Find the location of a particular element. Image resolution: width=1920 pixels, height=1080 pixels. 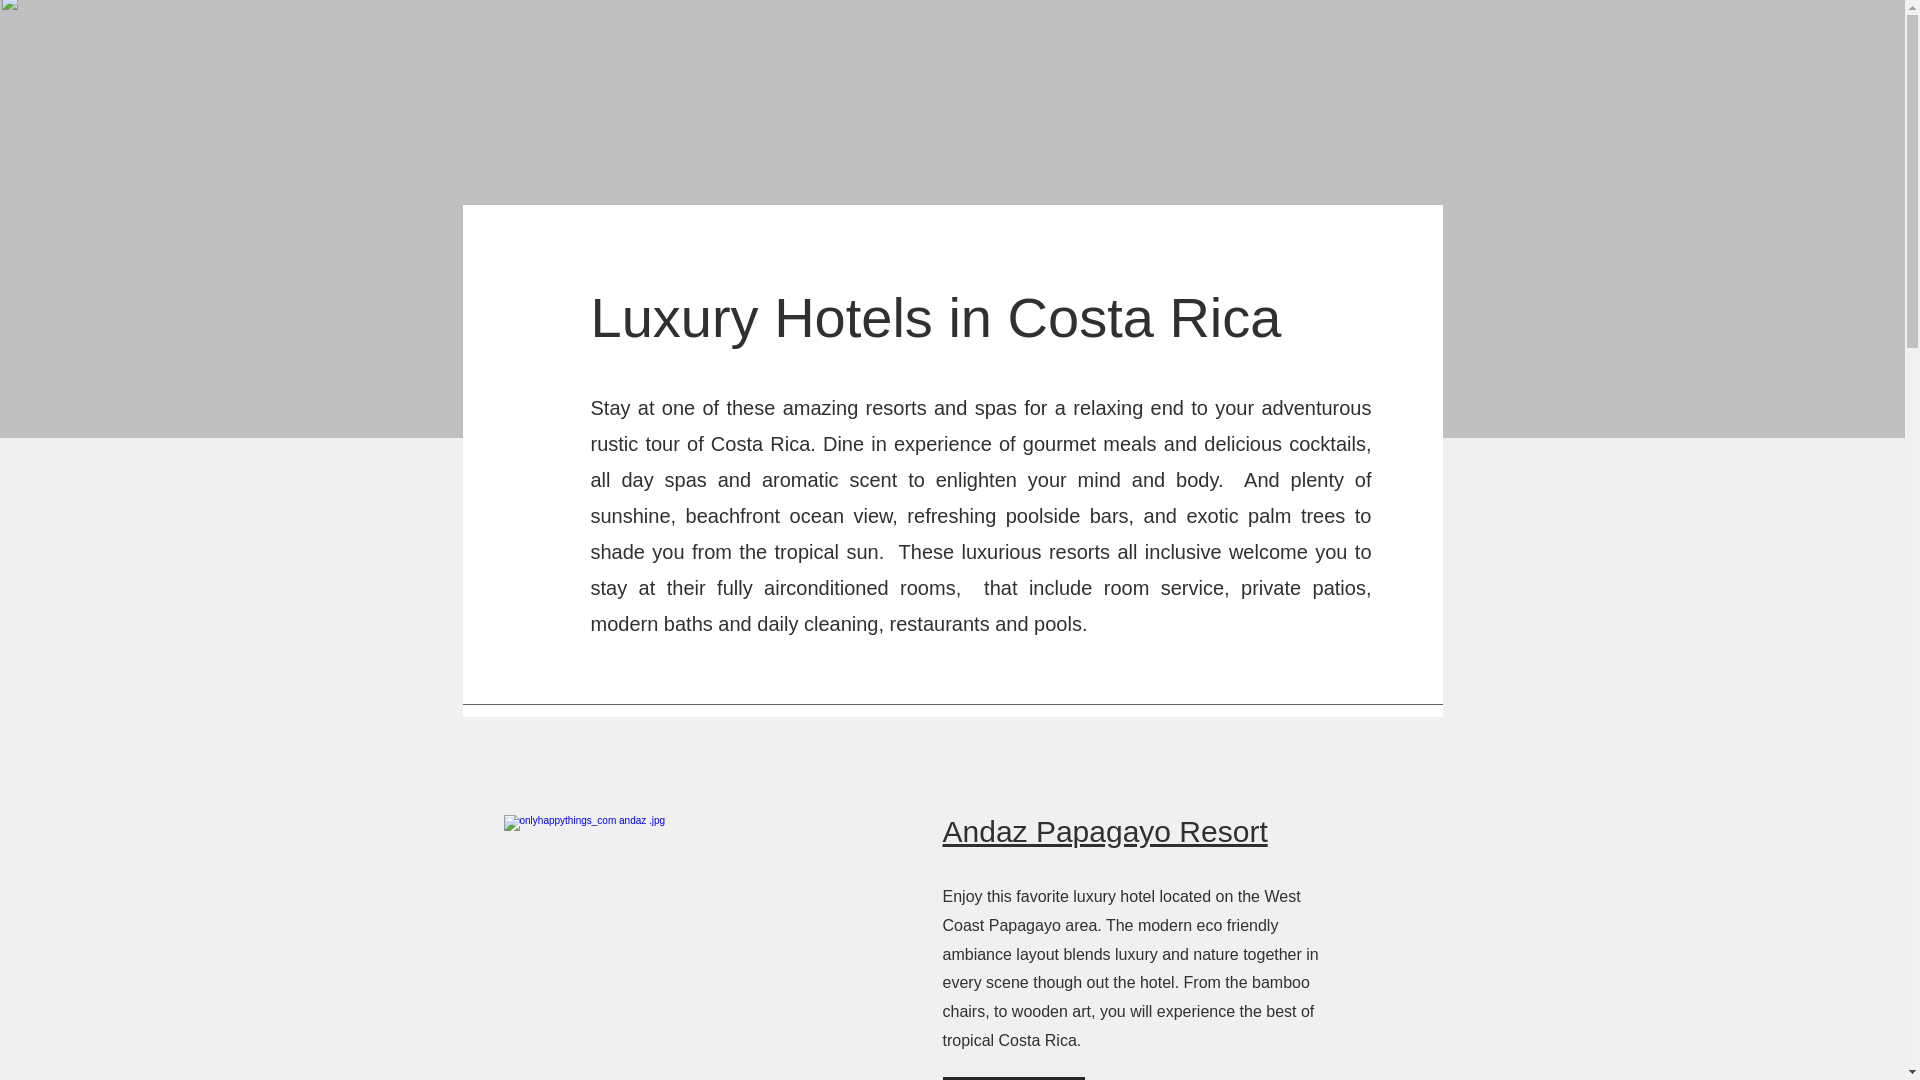

Andaz Papagayo Resort is located at coordinates (1104, 831).